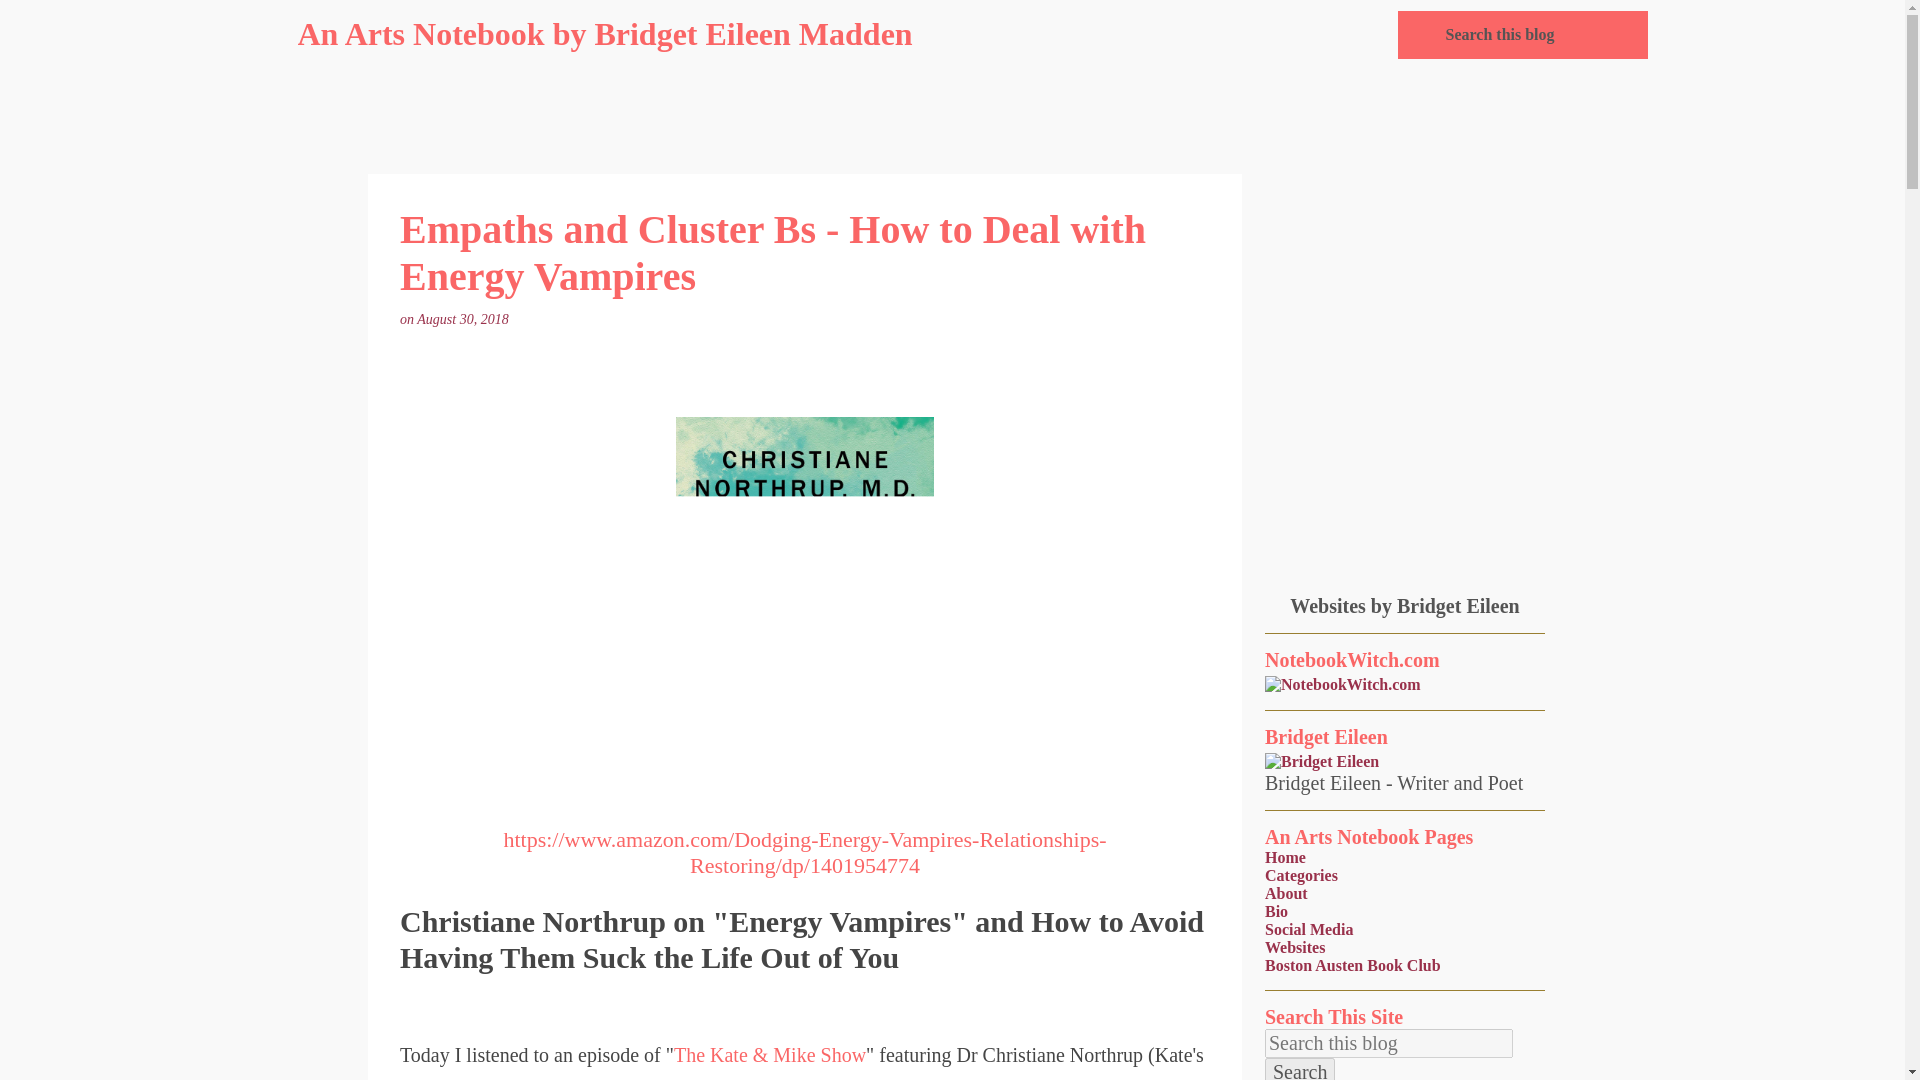 This screenshot has width=1920, height=1080. I want to click on An Arts Notebook by Bridget Eileen Madden, so click(605, 34).